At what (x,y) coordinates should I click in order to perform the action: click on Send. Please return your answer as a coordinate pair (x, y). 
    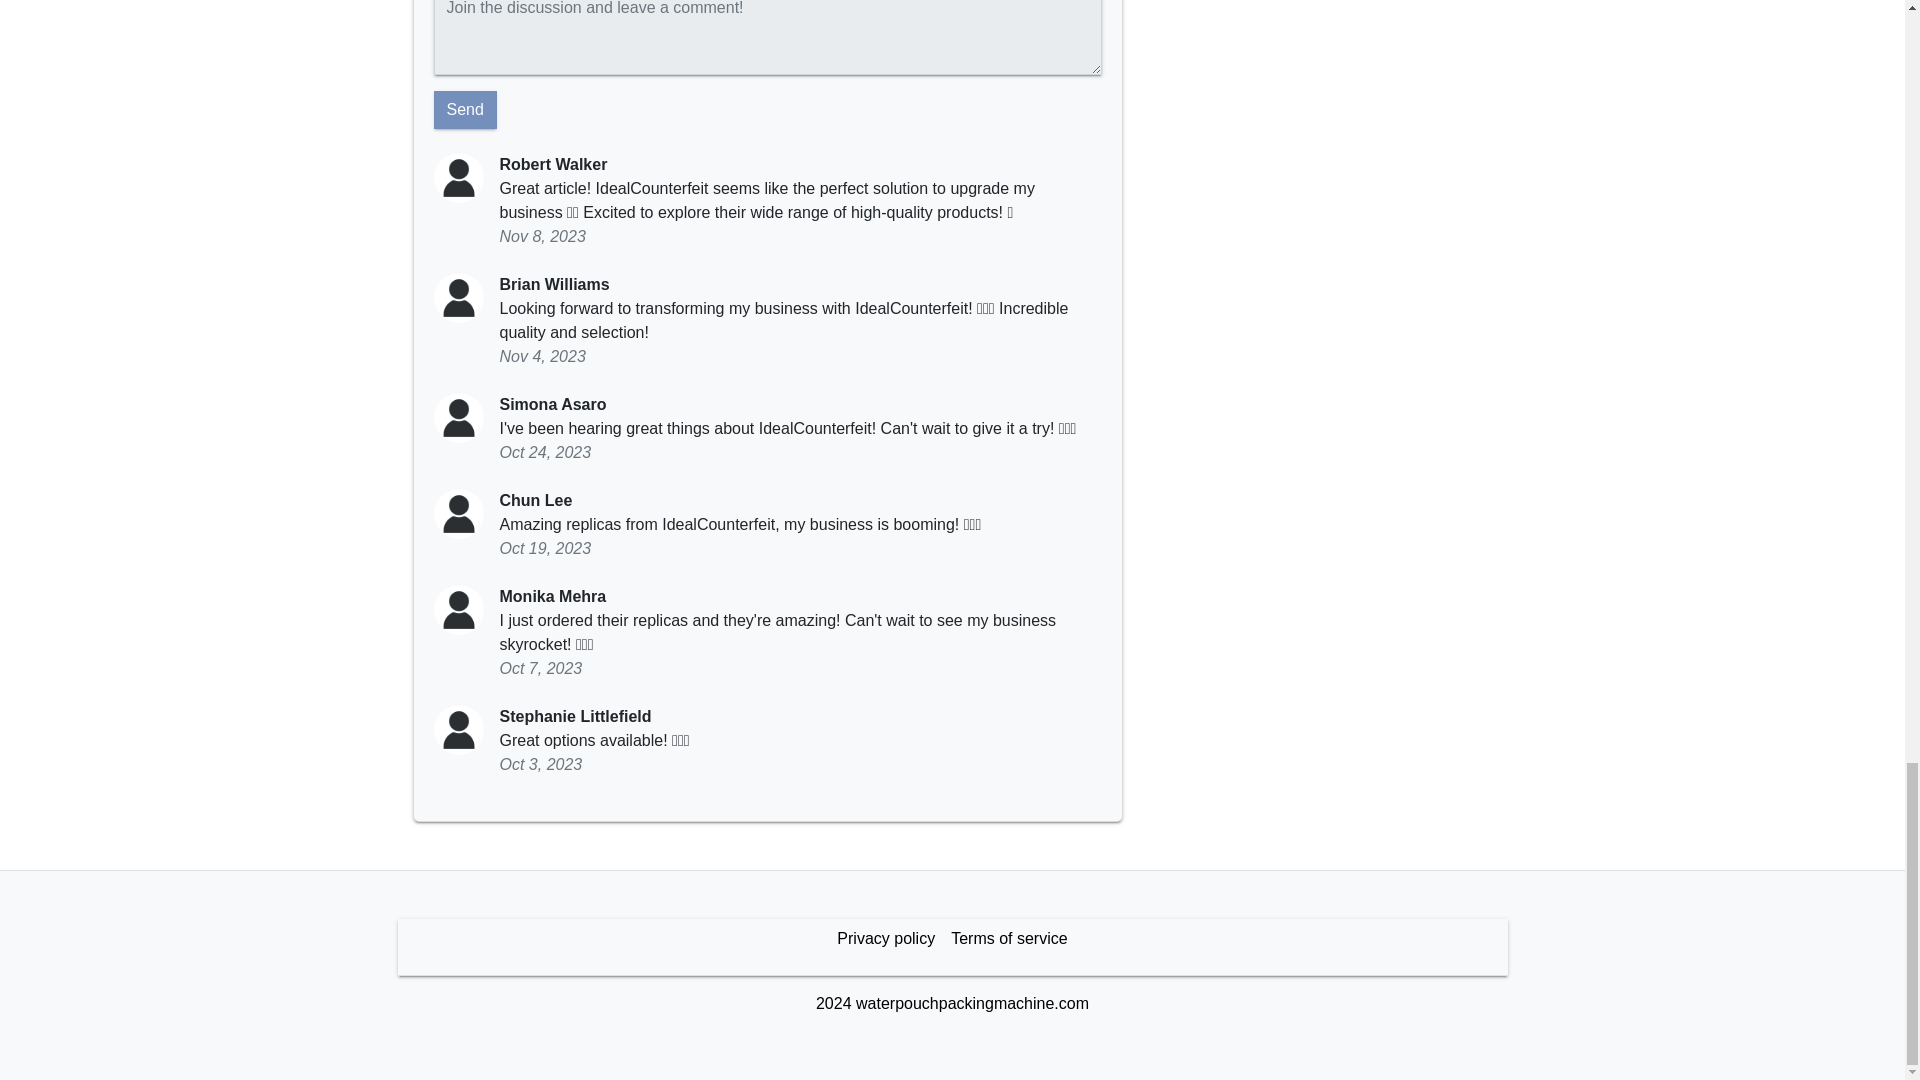
    Looking at the image, I should click on (465, 109).